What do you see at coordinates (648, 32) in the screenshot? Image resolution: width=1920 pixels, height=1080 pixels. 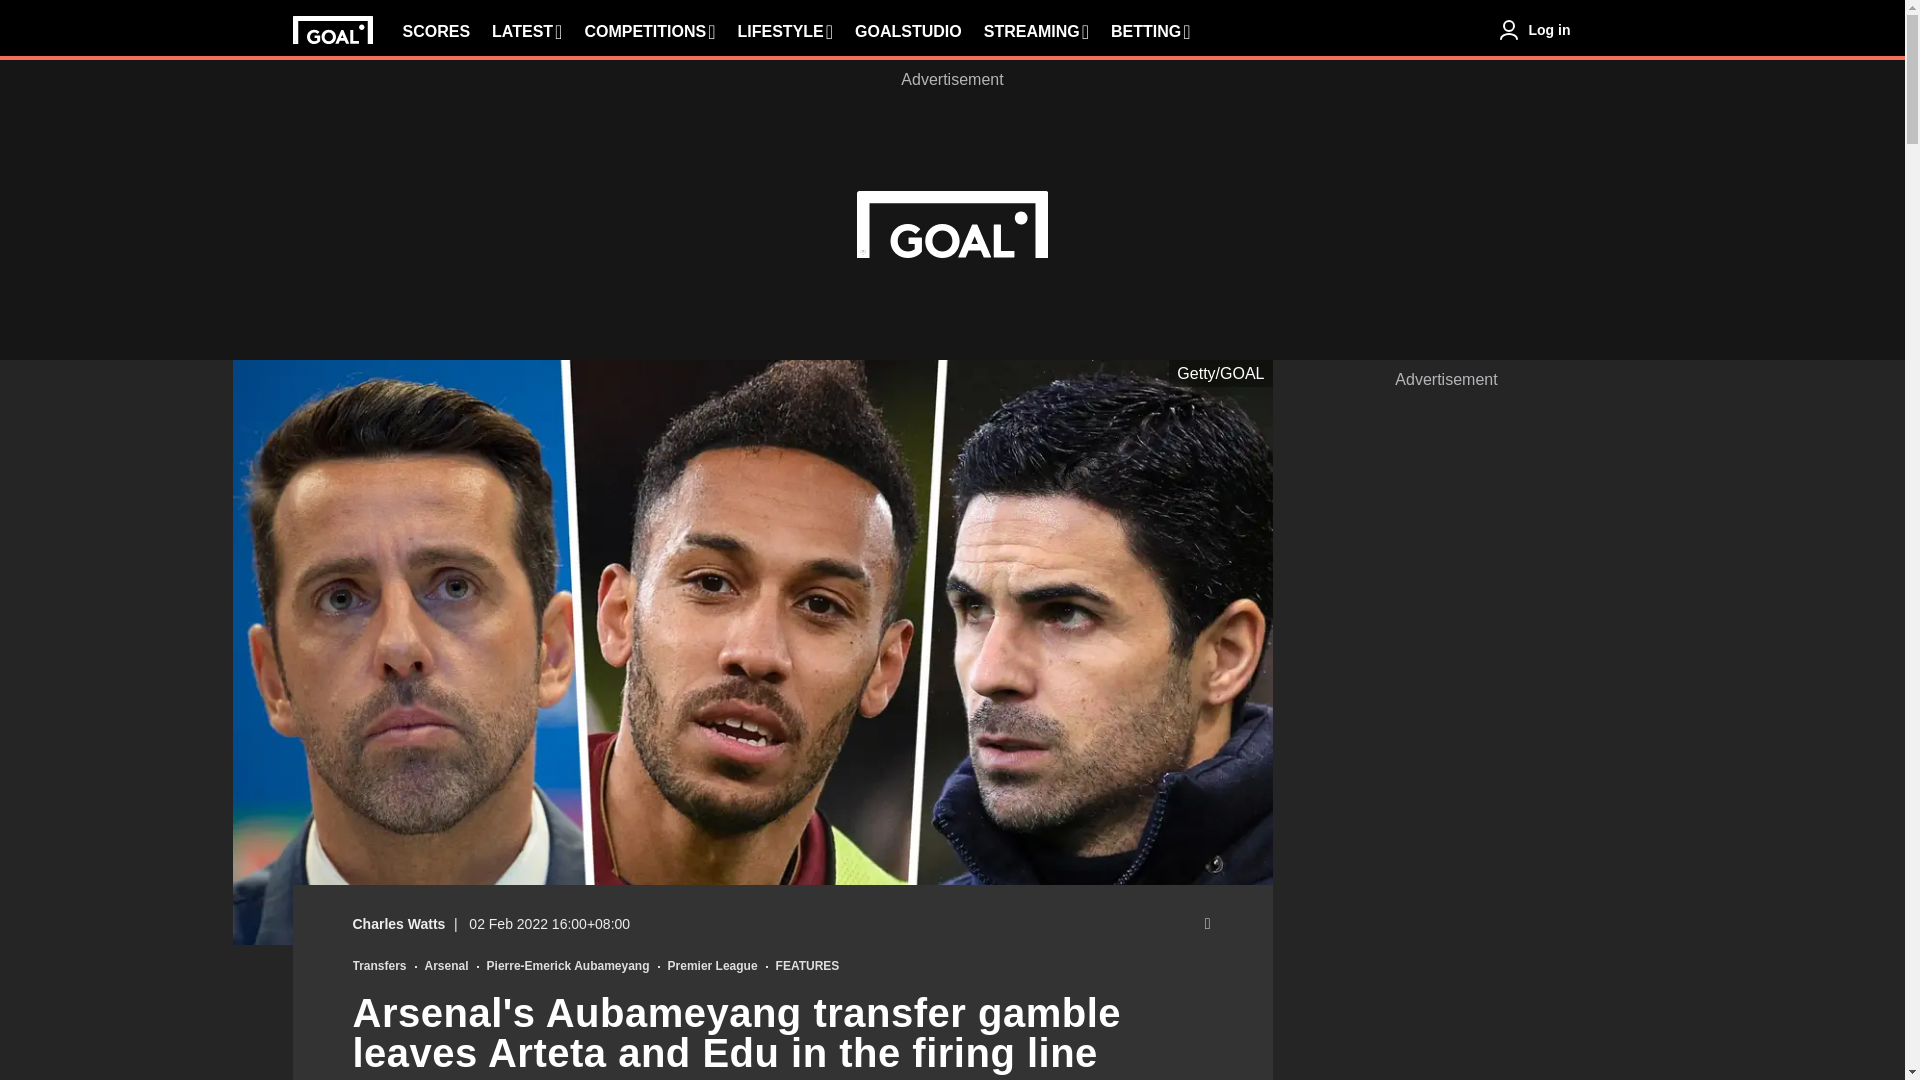 I see `COMPETITIONS` at bounding box center [648, 32].